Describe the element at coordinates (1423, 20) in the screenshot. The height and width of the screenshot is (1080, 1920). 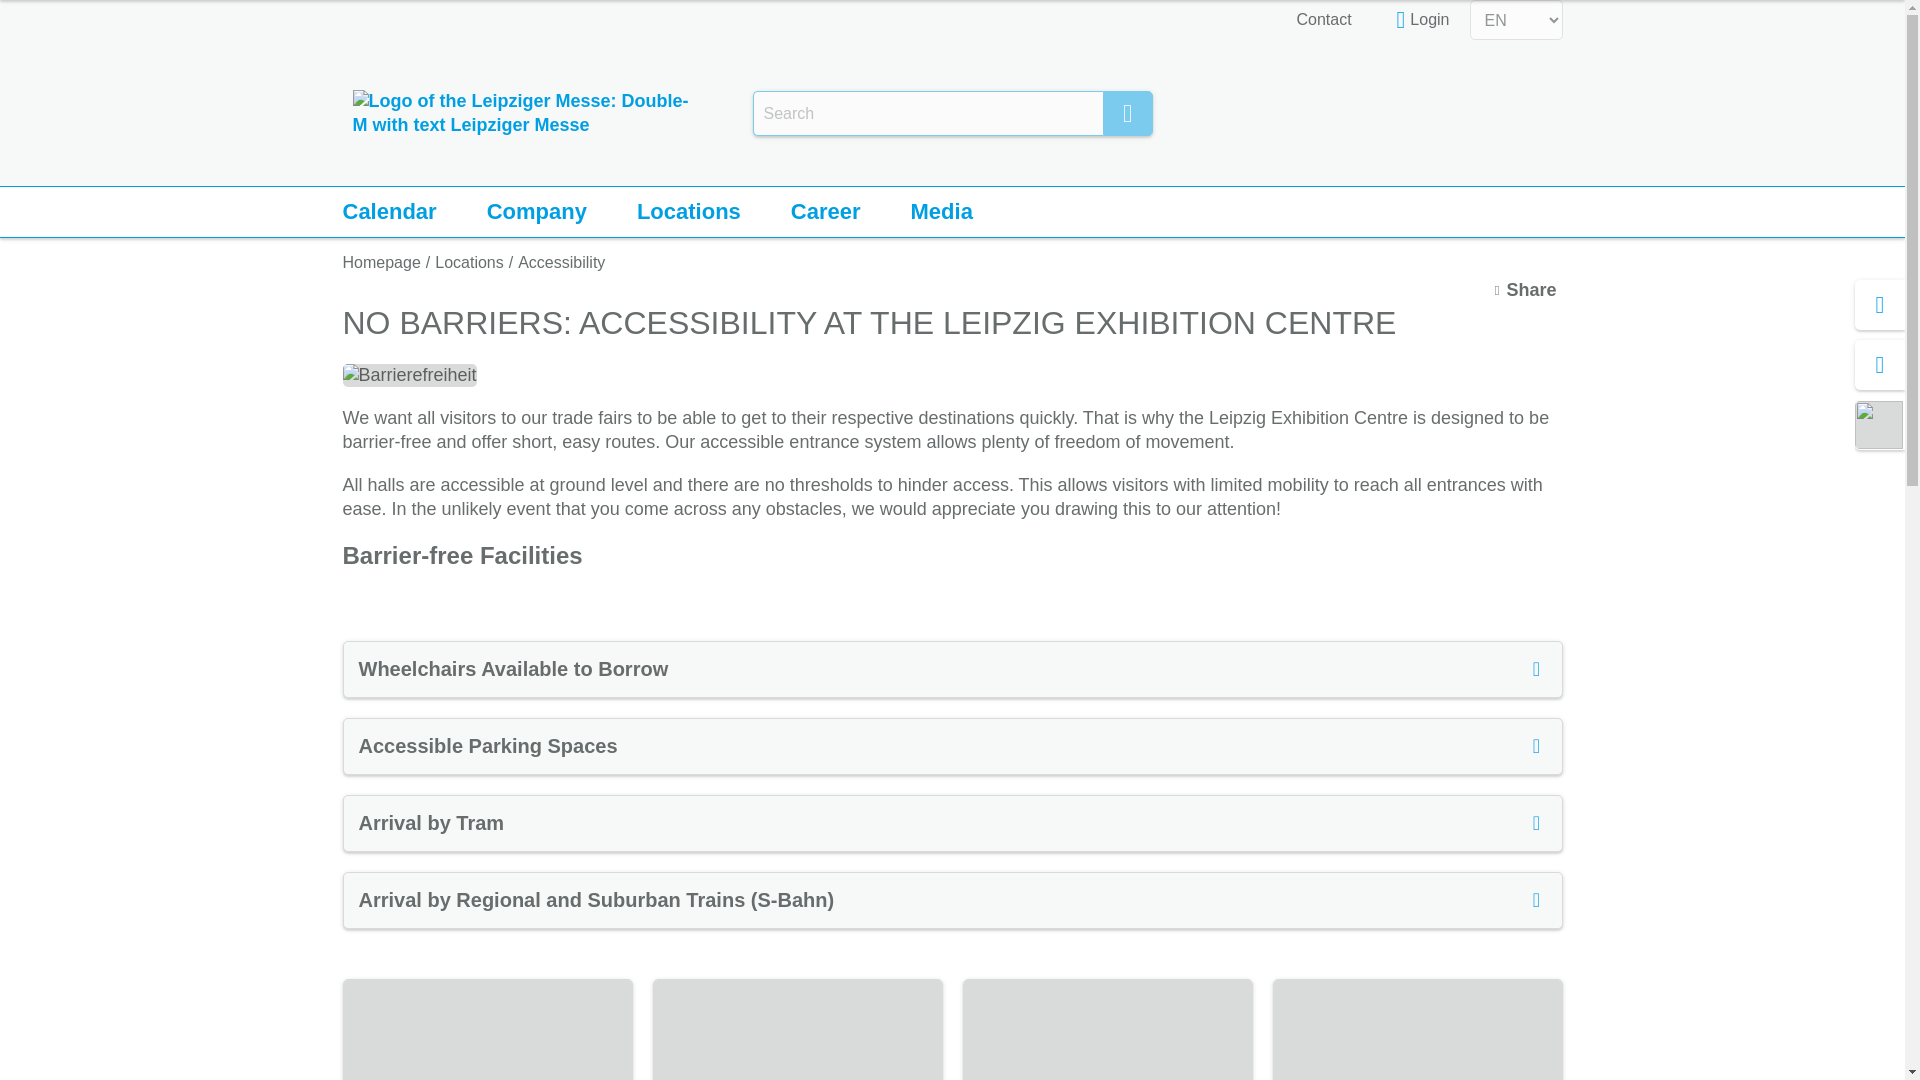
I see `Login` at that location.